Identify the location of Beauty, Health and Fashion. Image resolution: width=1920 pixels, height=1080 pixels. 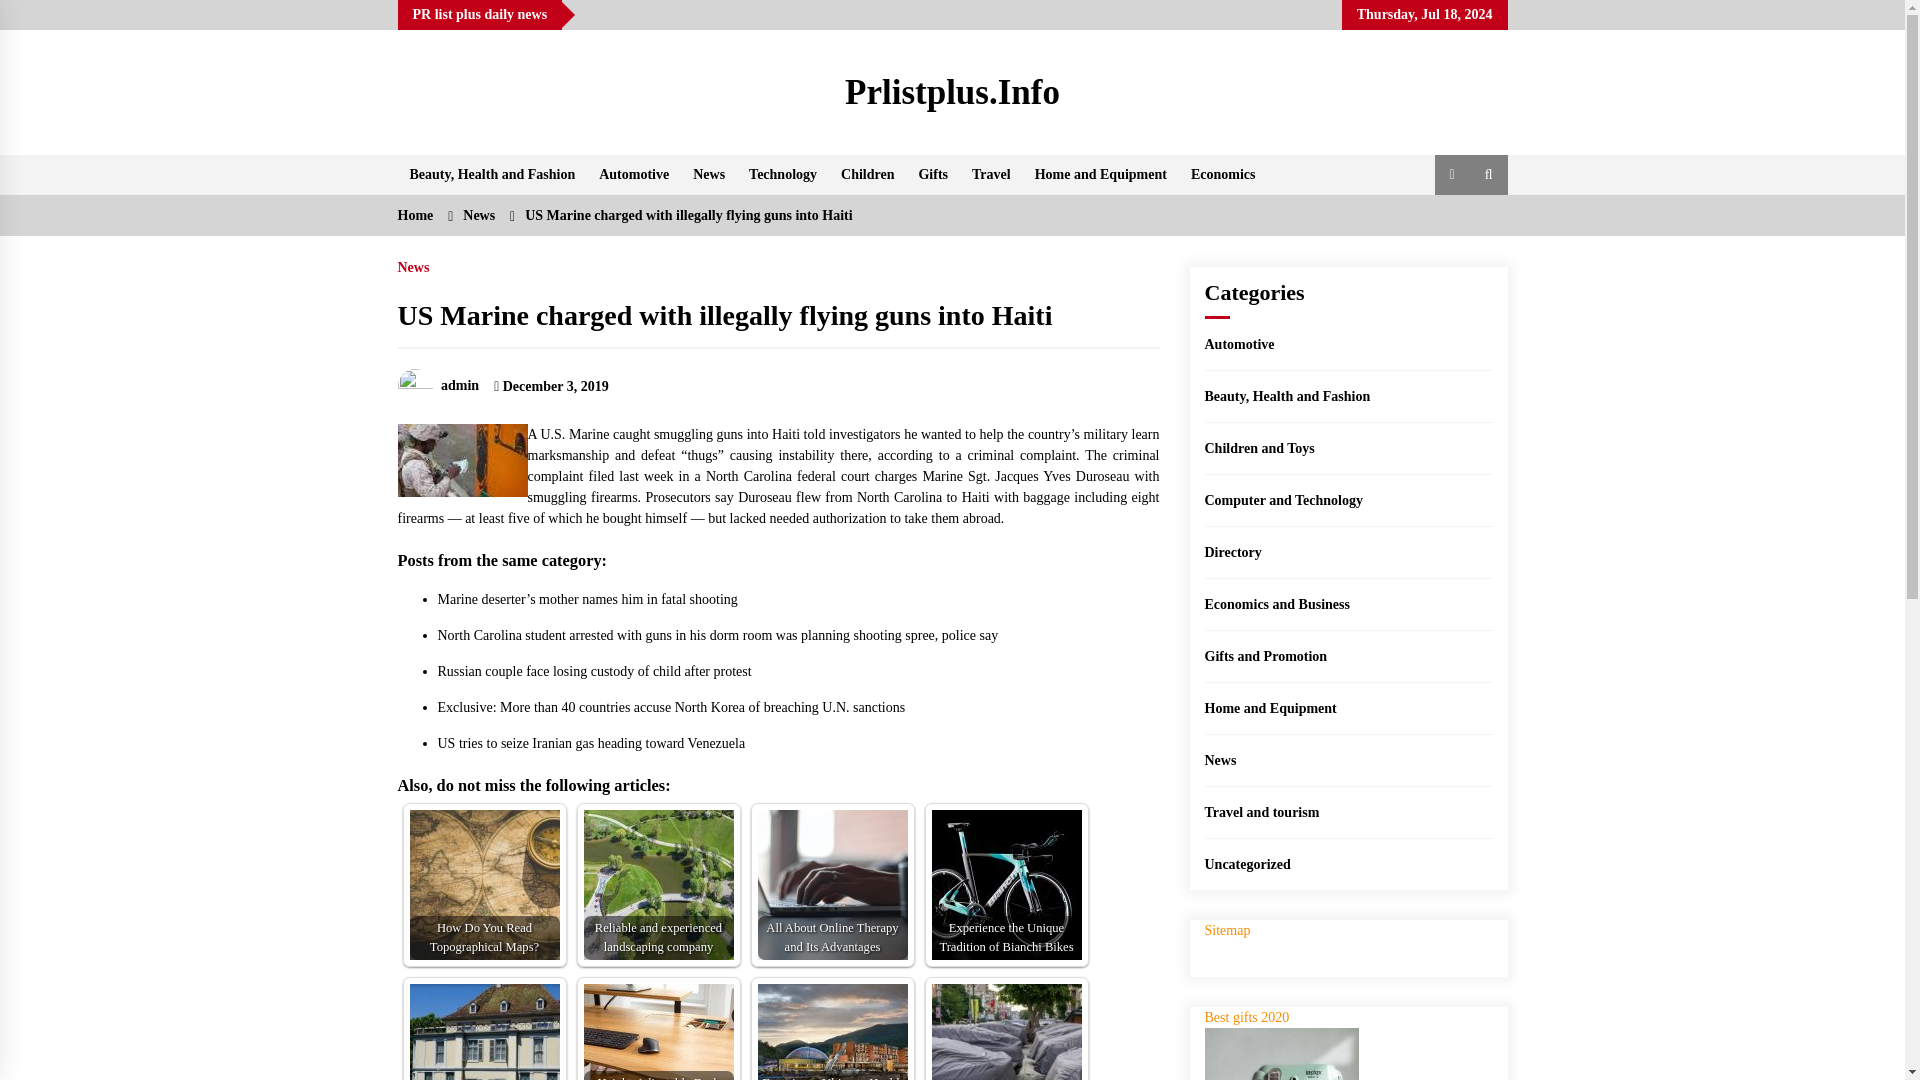
(1286, 396).